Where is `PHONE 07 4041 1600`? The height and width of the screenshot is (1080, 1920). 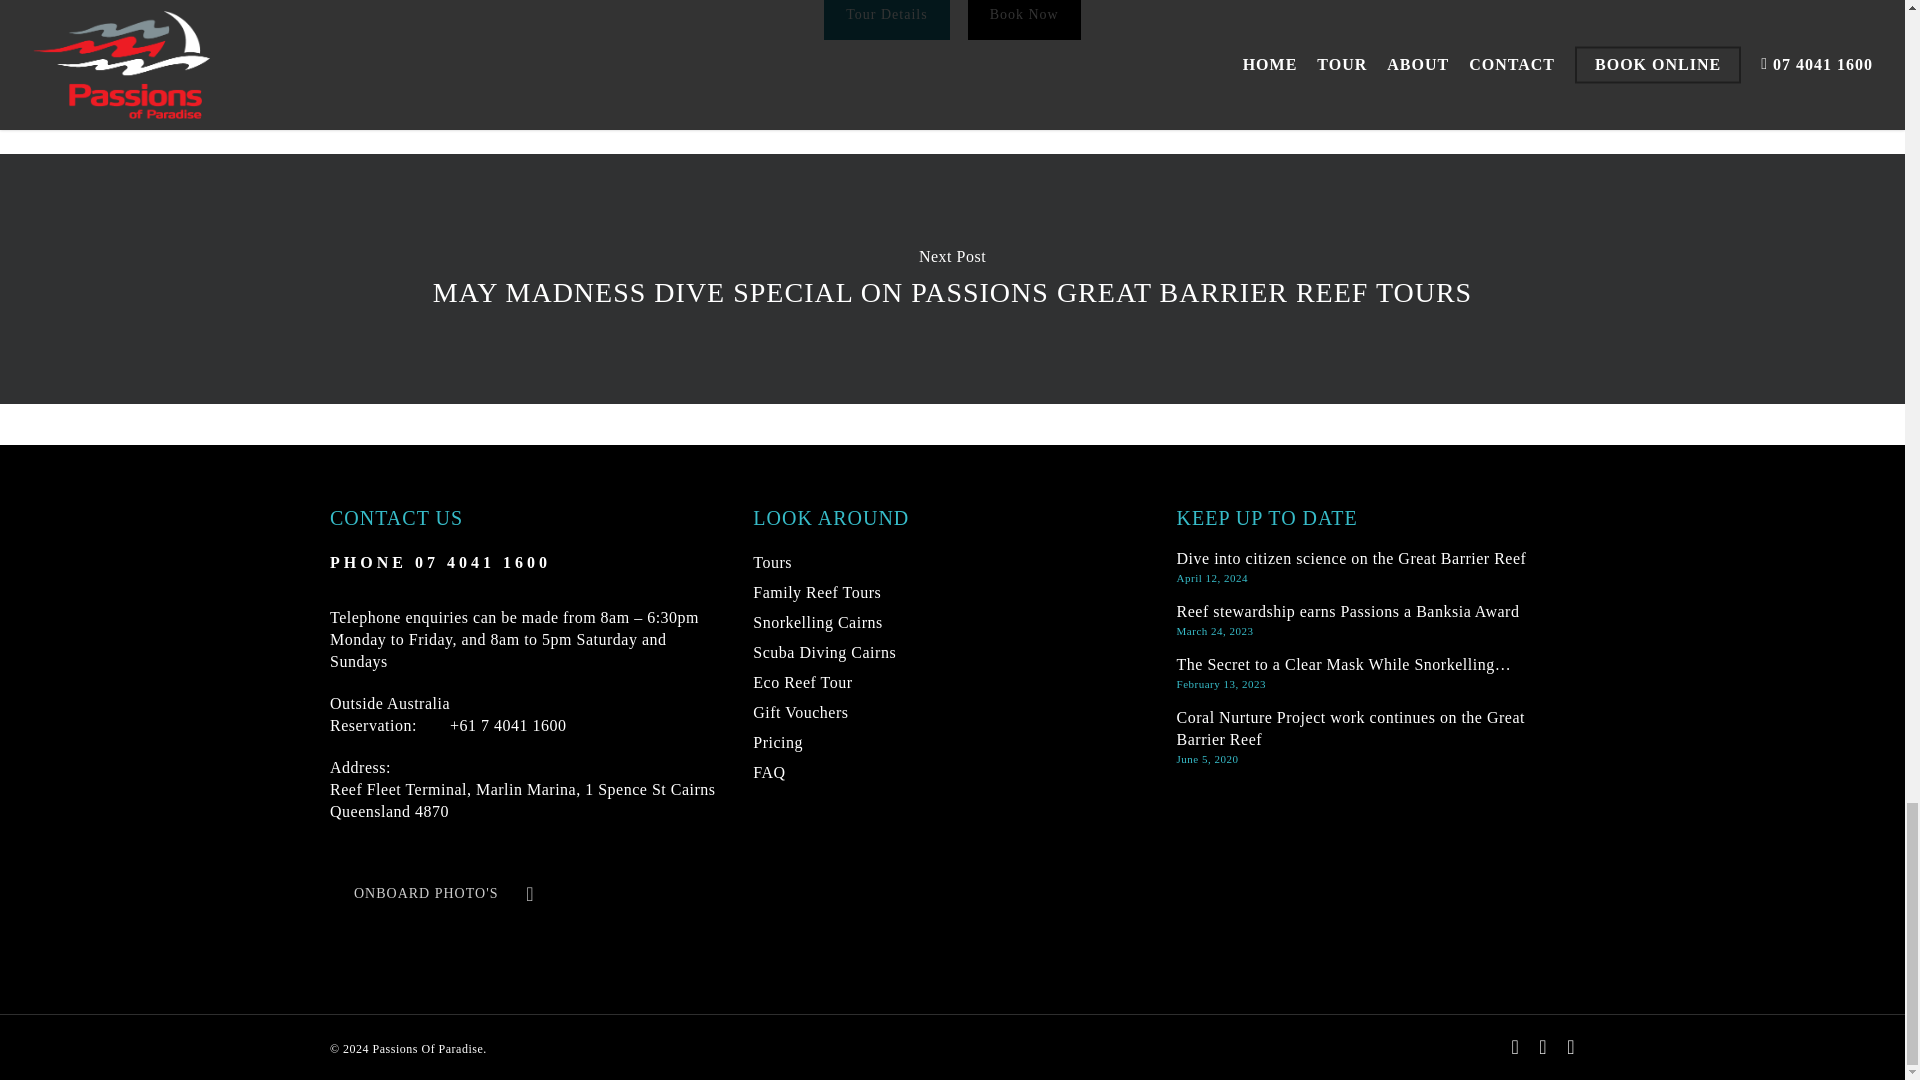
PHONE 07 4041 1600 is located at coordinates (440, 562).